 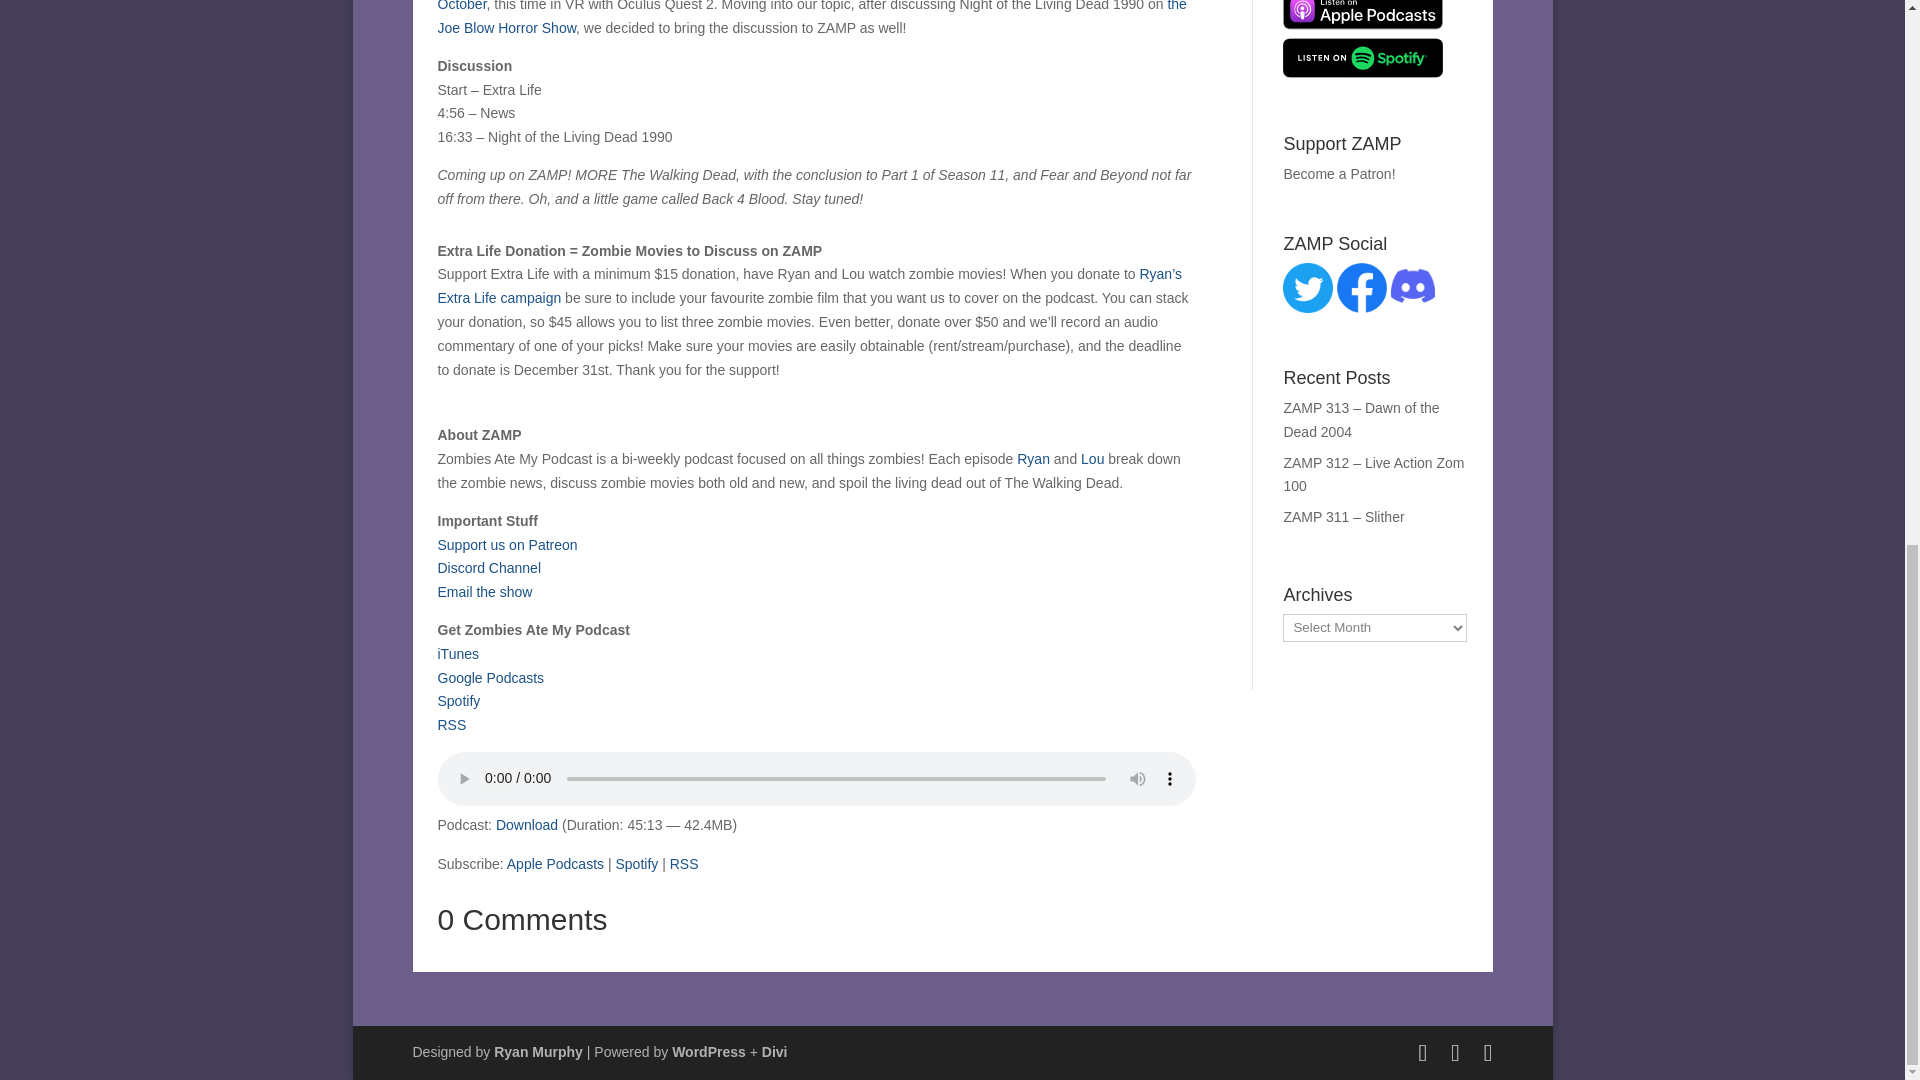 I want to click on Subscribe via RSS, so click(x=684, y=864).